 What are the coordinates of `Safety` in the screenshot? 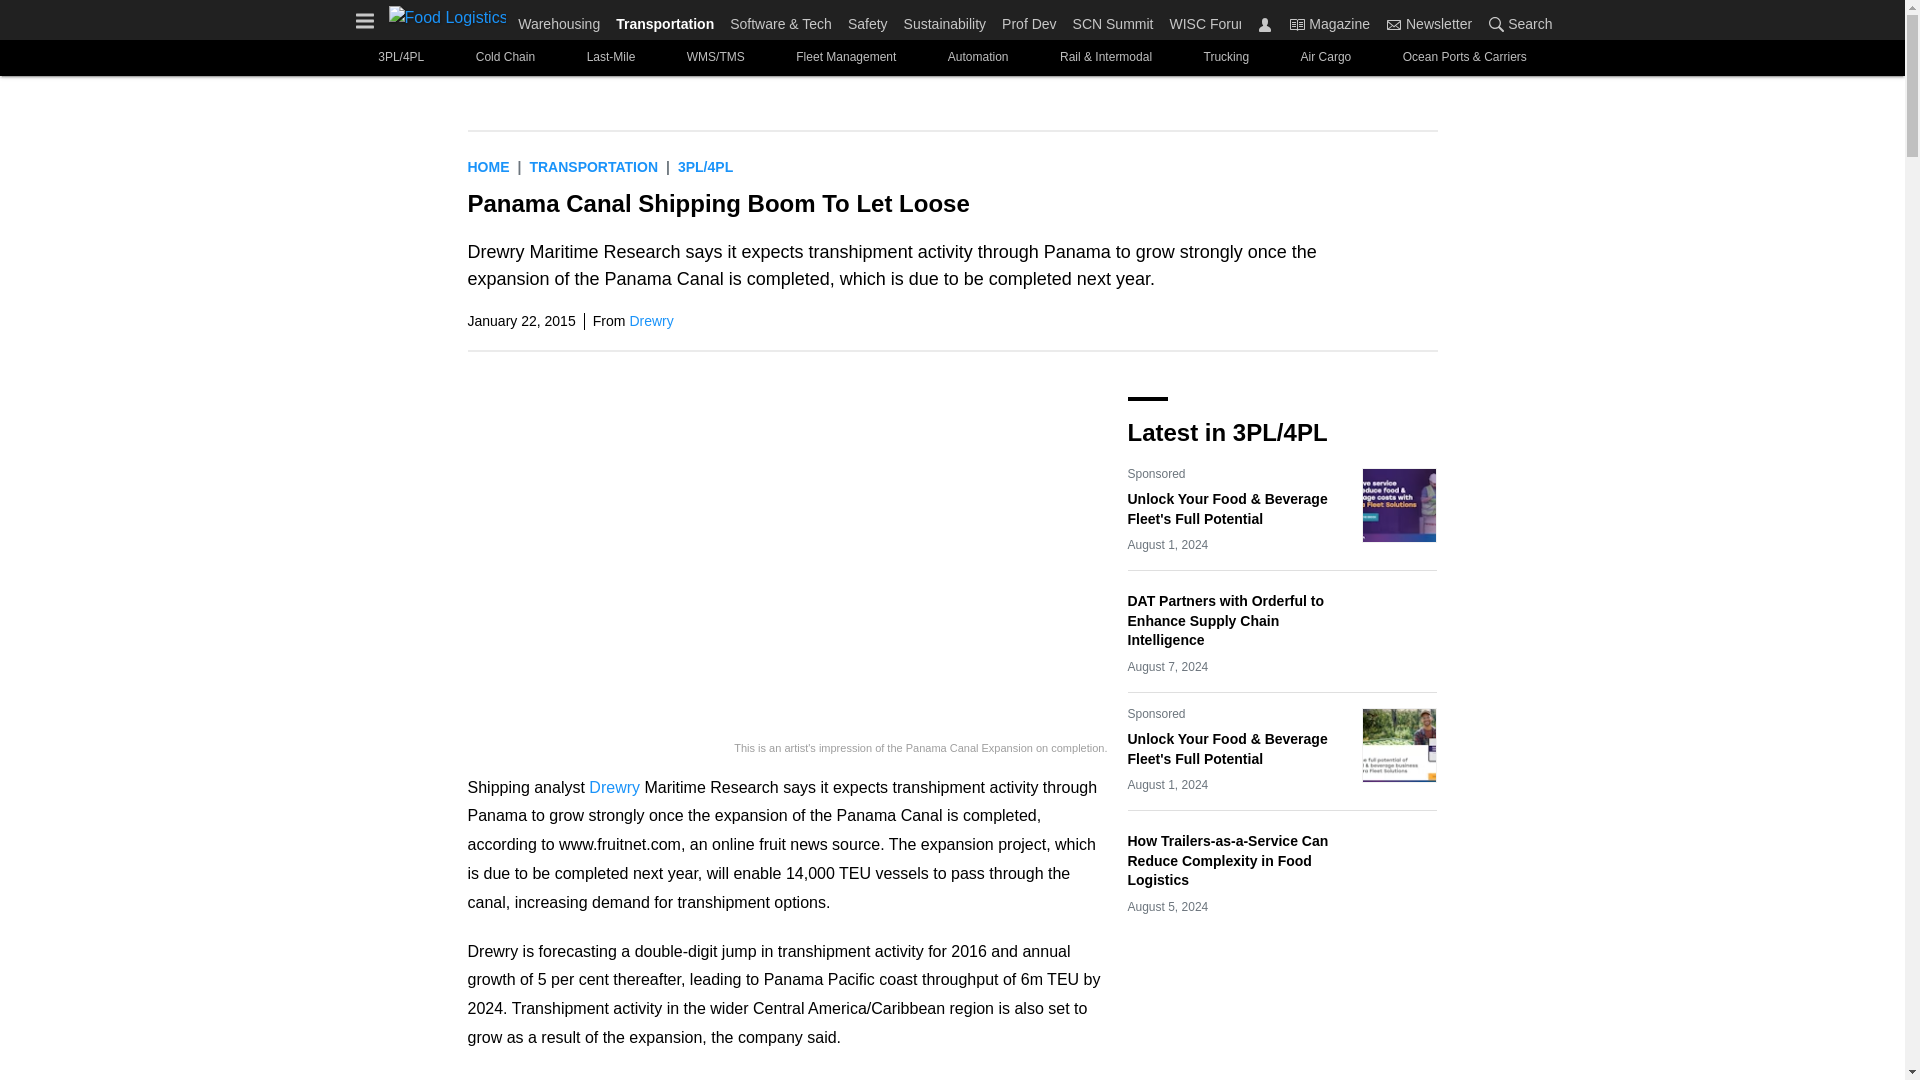 It's located at (868, 20).